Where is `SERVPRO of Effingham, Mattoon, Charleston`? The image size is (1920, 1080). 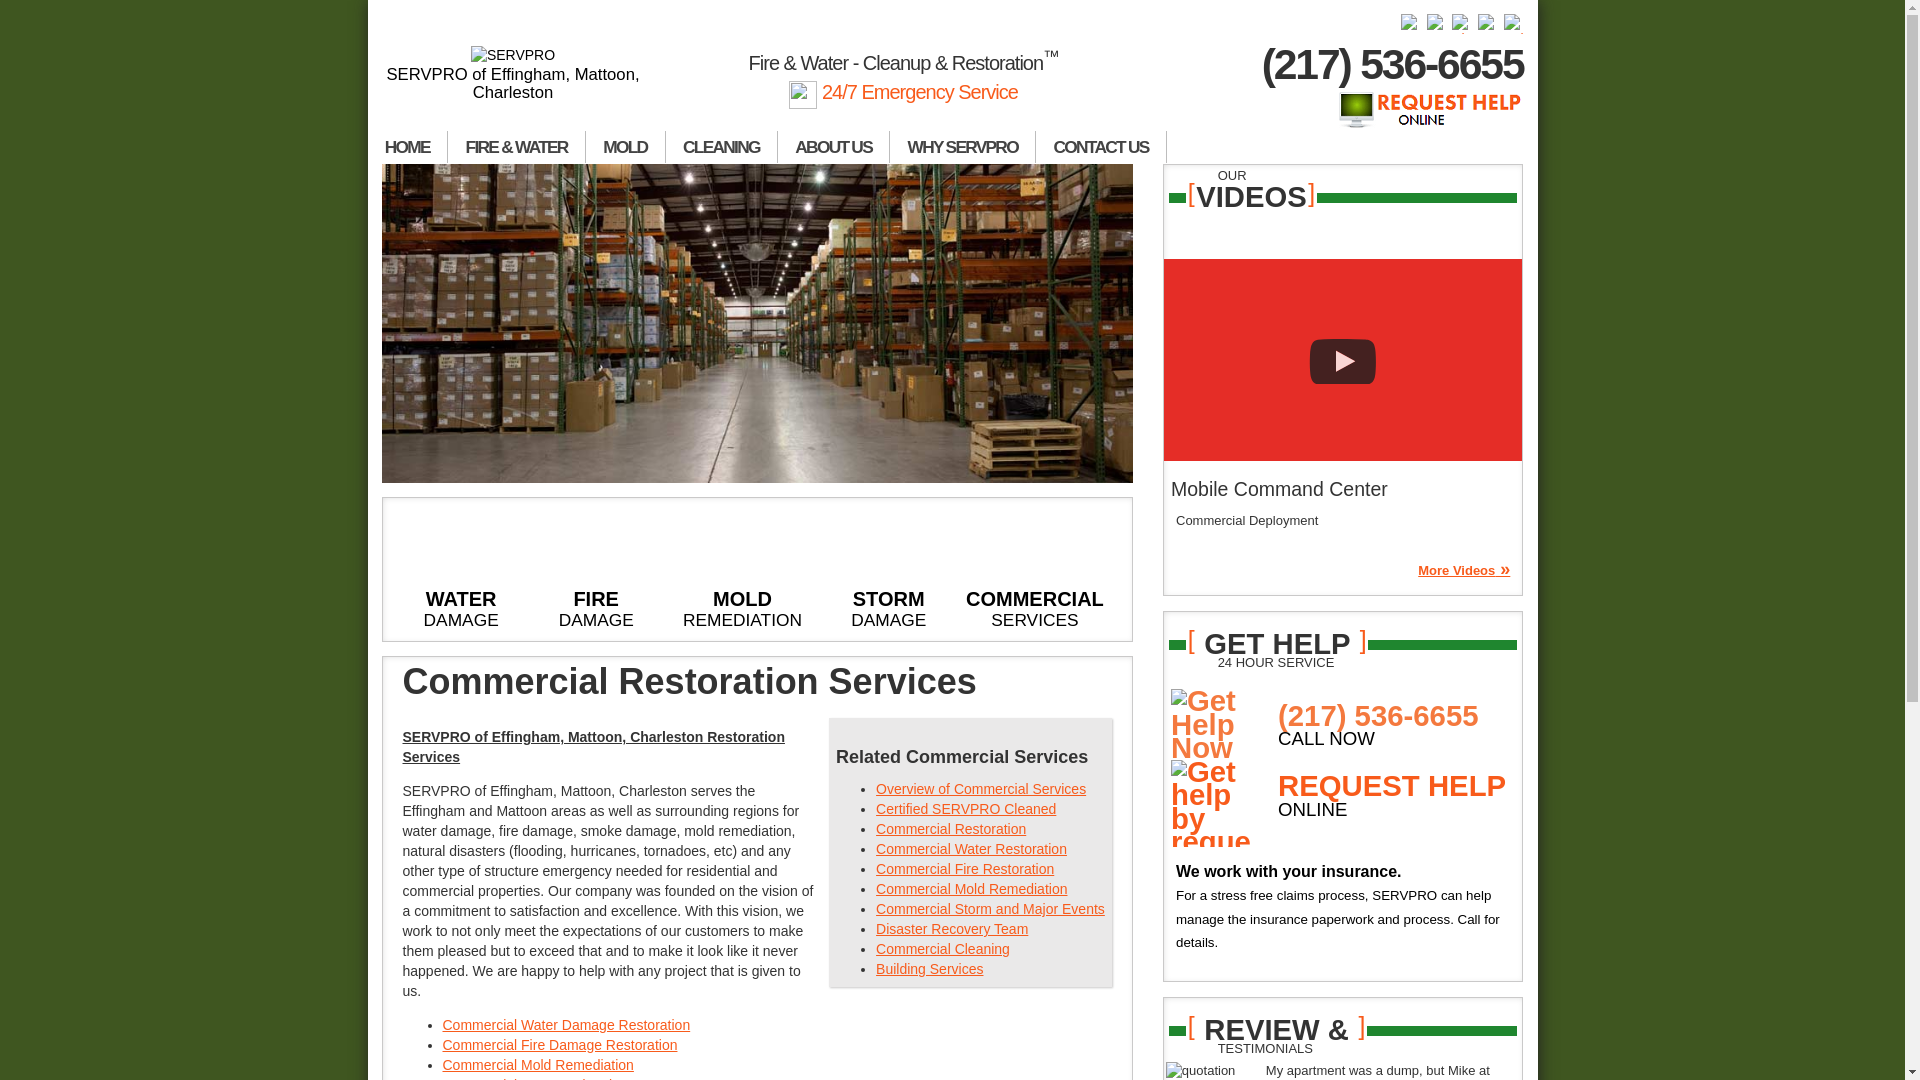 SERVPRO of Effingham, Mattoon, Charleston is located at coordinates (514, 74).